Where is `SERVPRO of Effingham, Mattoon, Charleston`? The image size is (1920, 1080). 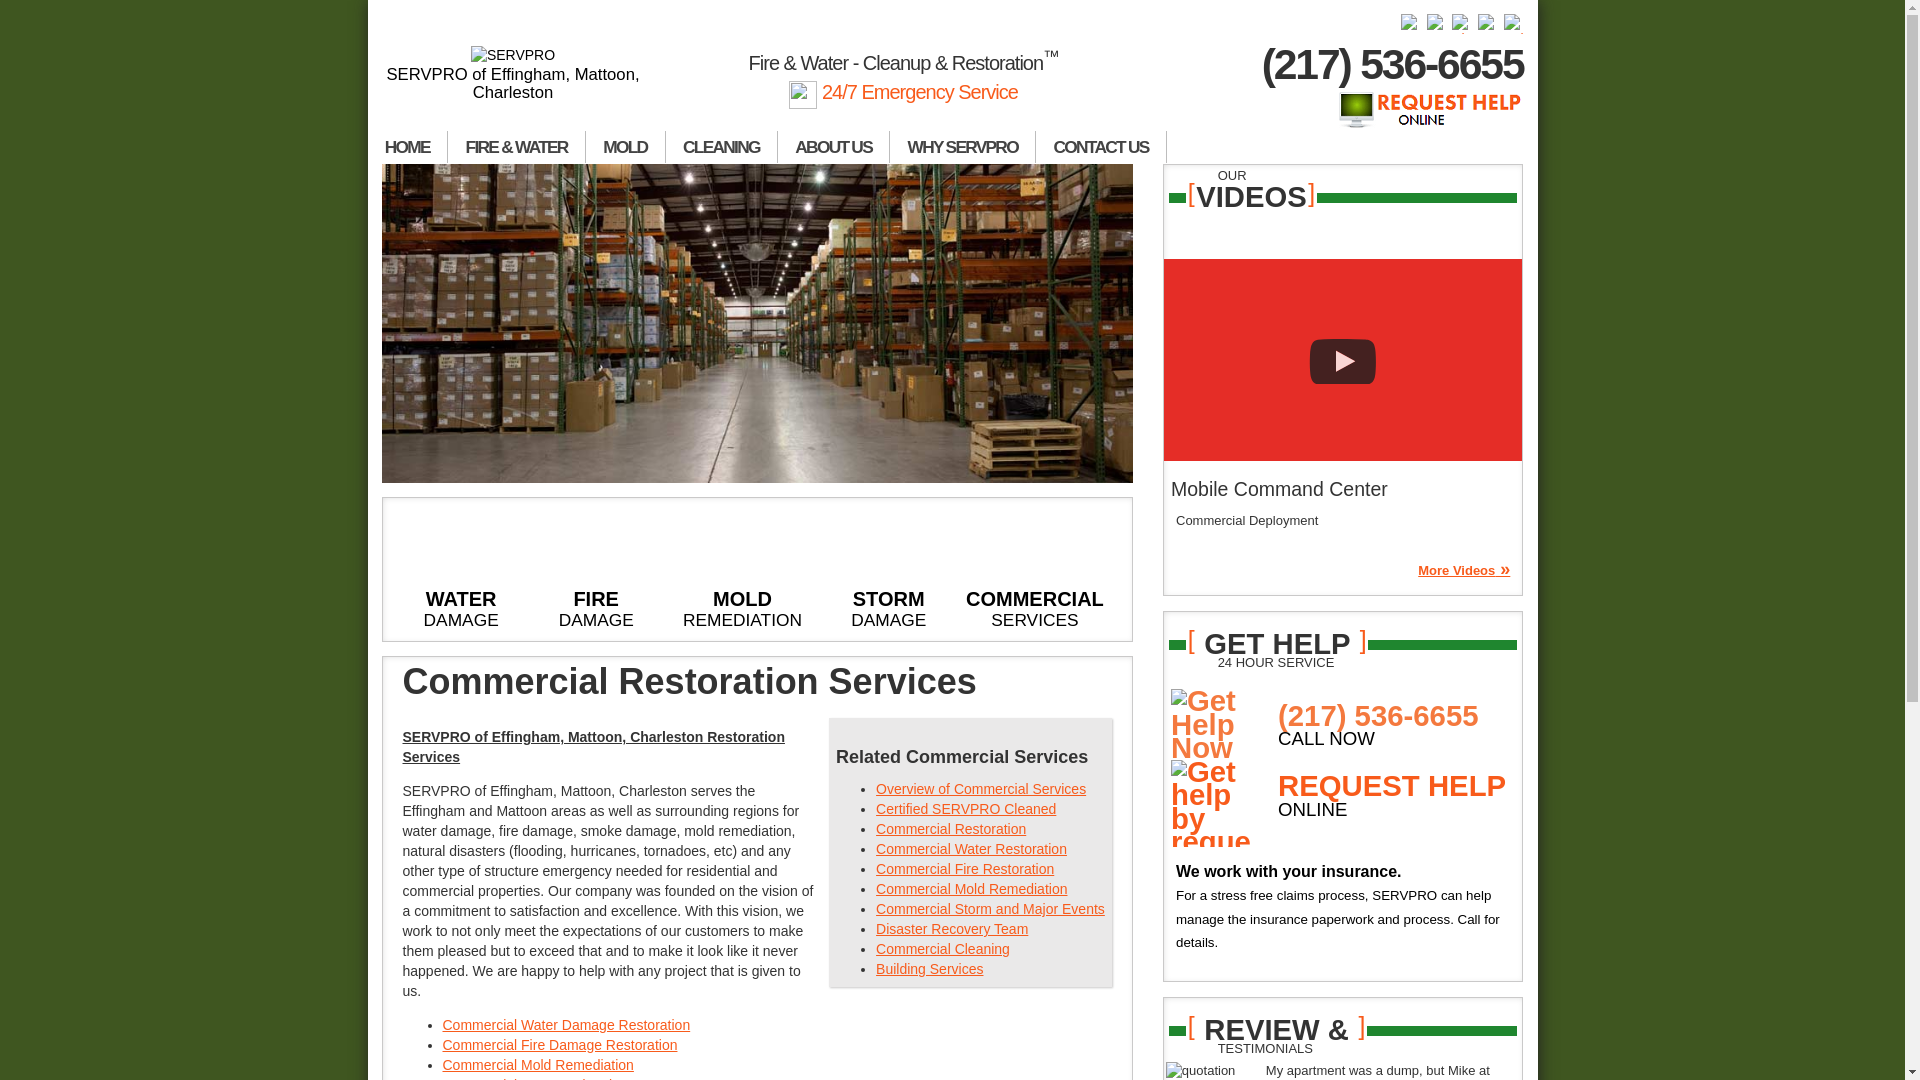 SERVPRO of Effingham, Mattoon, Charleston is located at coordinates (514, 74).